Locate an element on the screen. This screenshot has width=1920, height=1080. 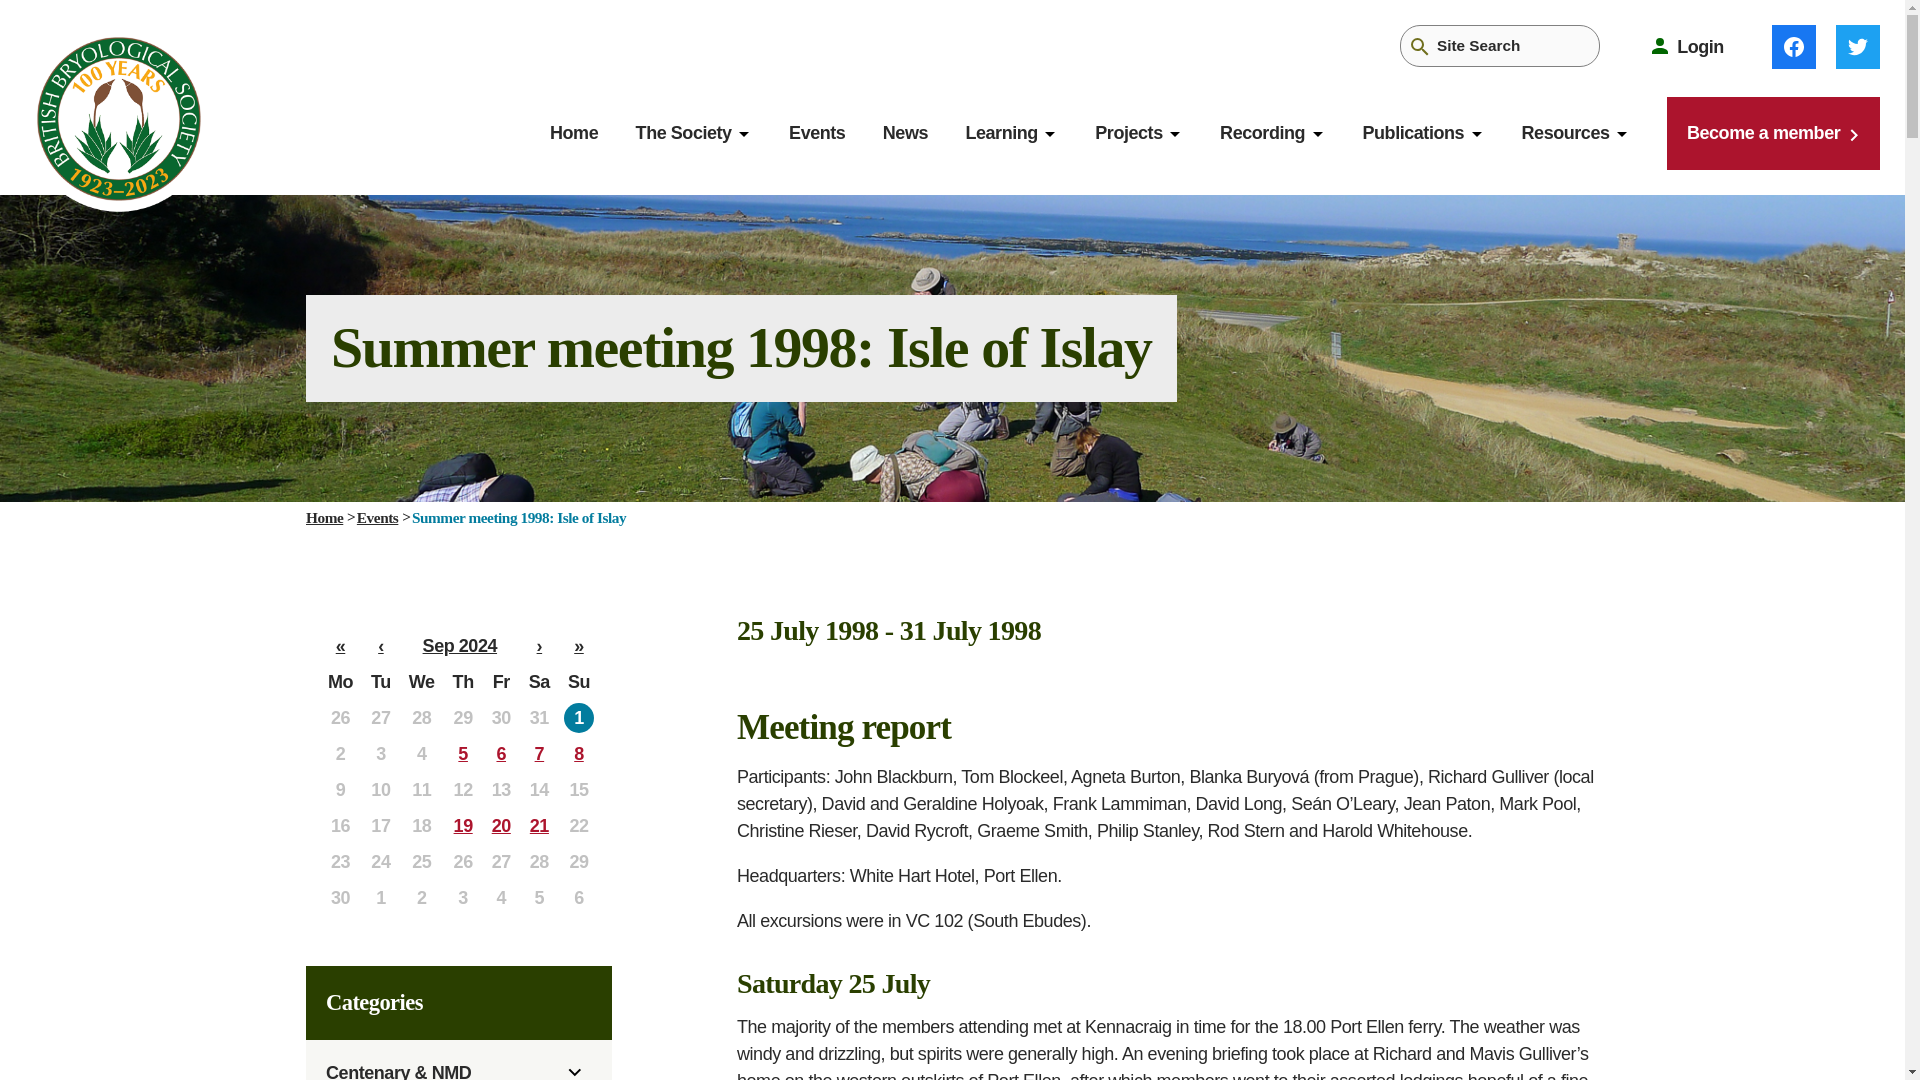
Home is located at coordinates (573, 133).